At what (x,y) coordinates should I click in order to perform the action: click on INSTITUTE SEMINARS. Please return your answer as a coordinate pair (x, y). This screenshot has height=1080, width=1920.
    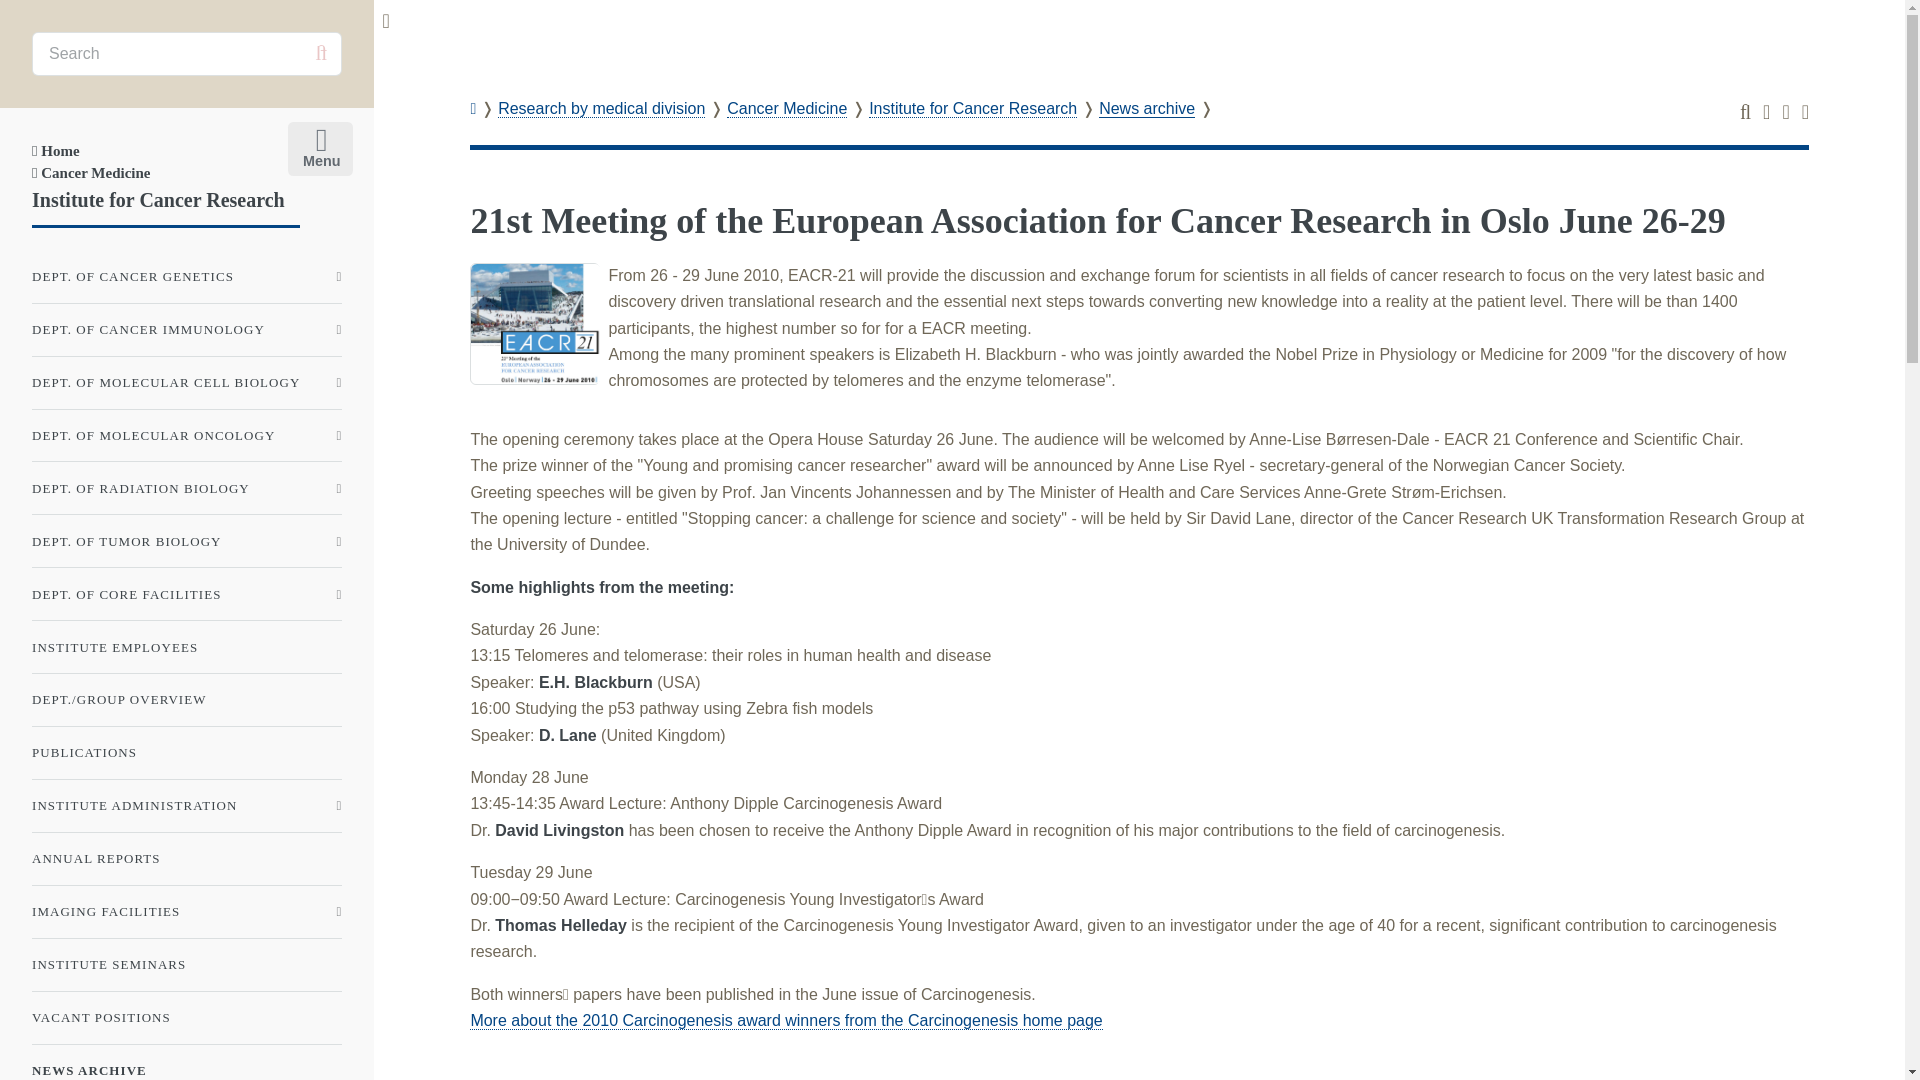
    Looking at the image, I should click on (186, 964).